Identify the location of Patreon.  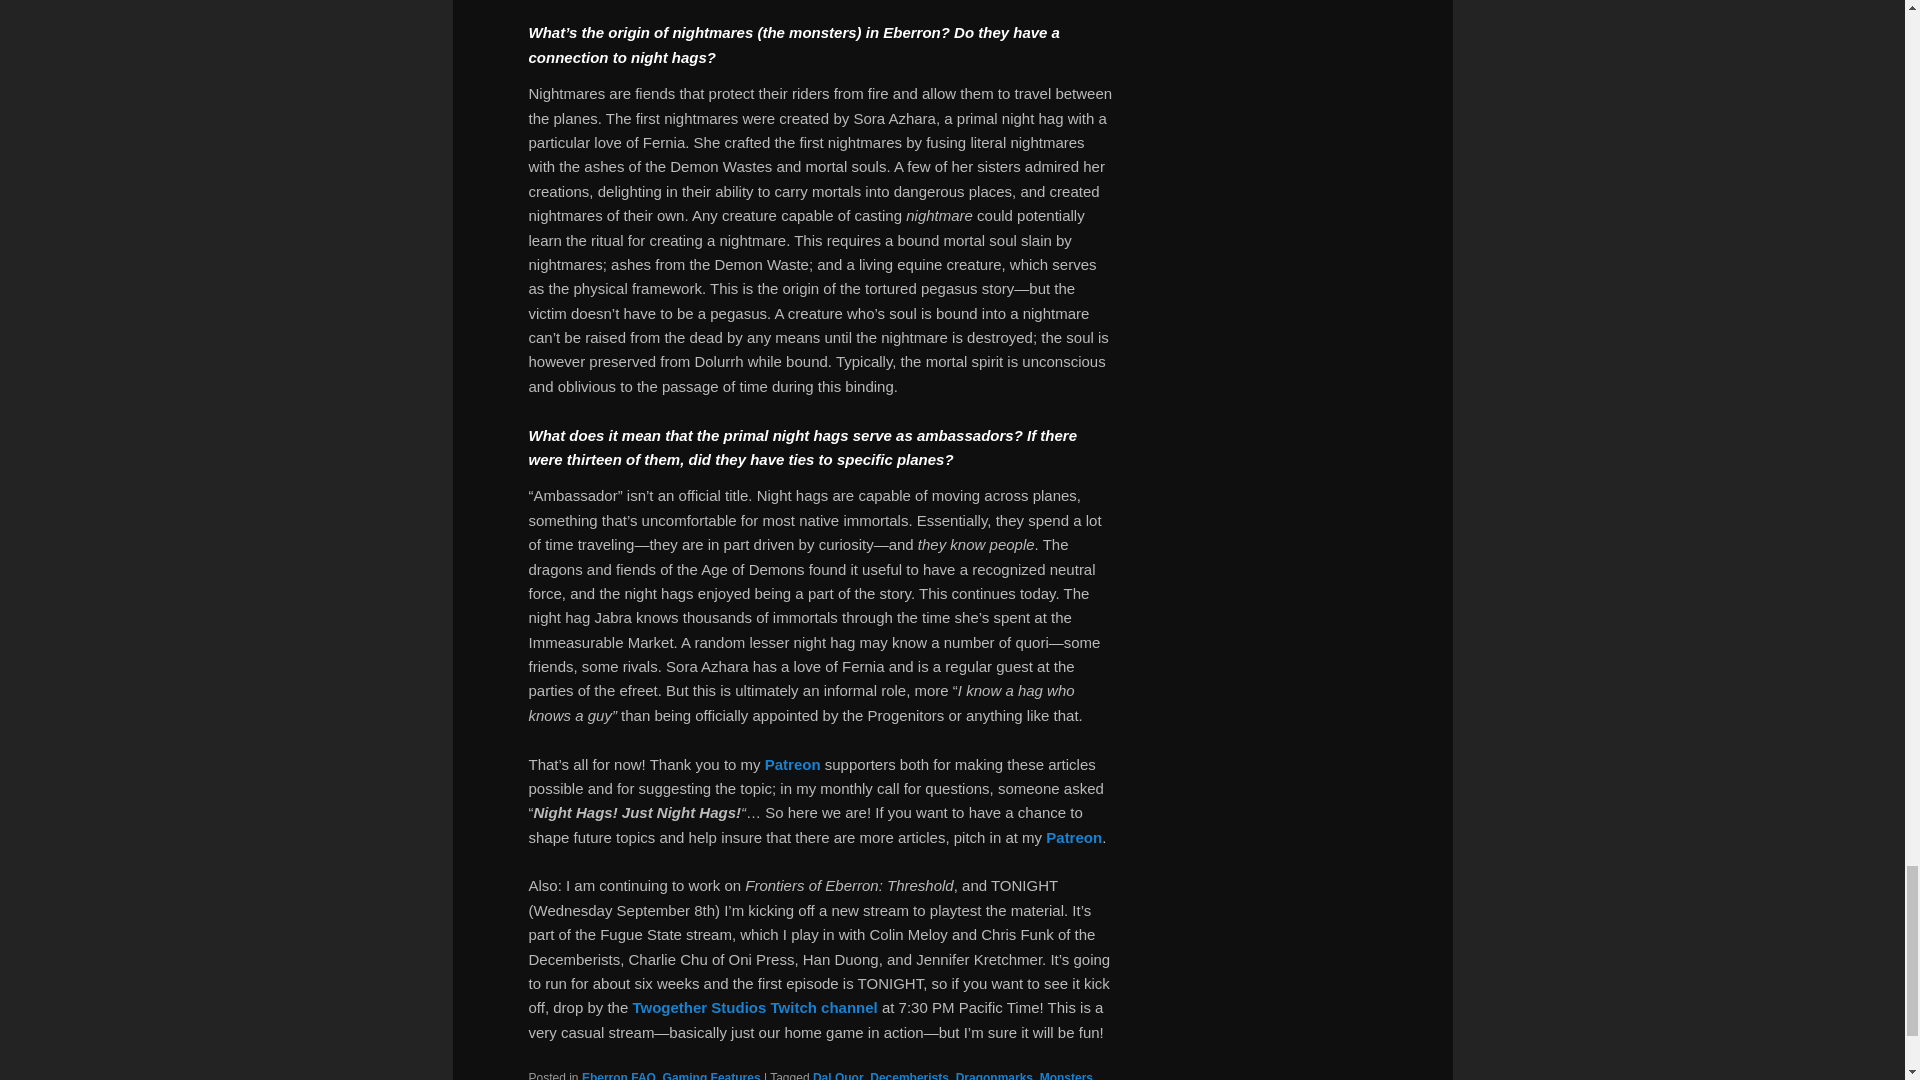
(792, 764).